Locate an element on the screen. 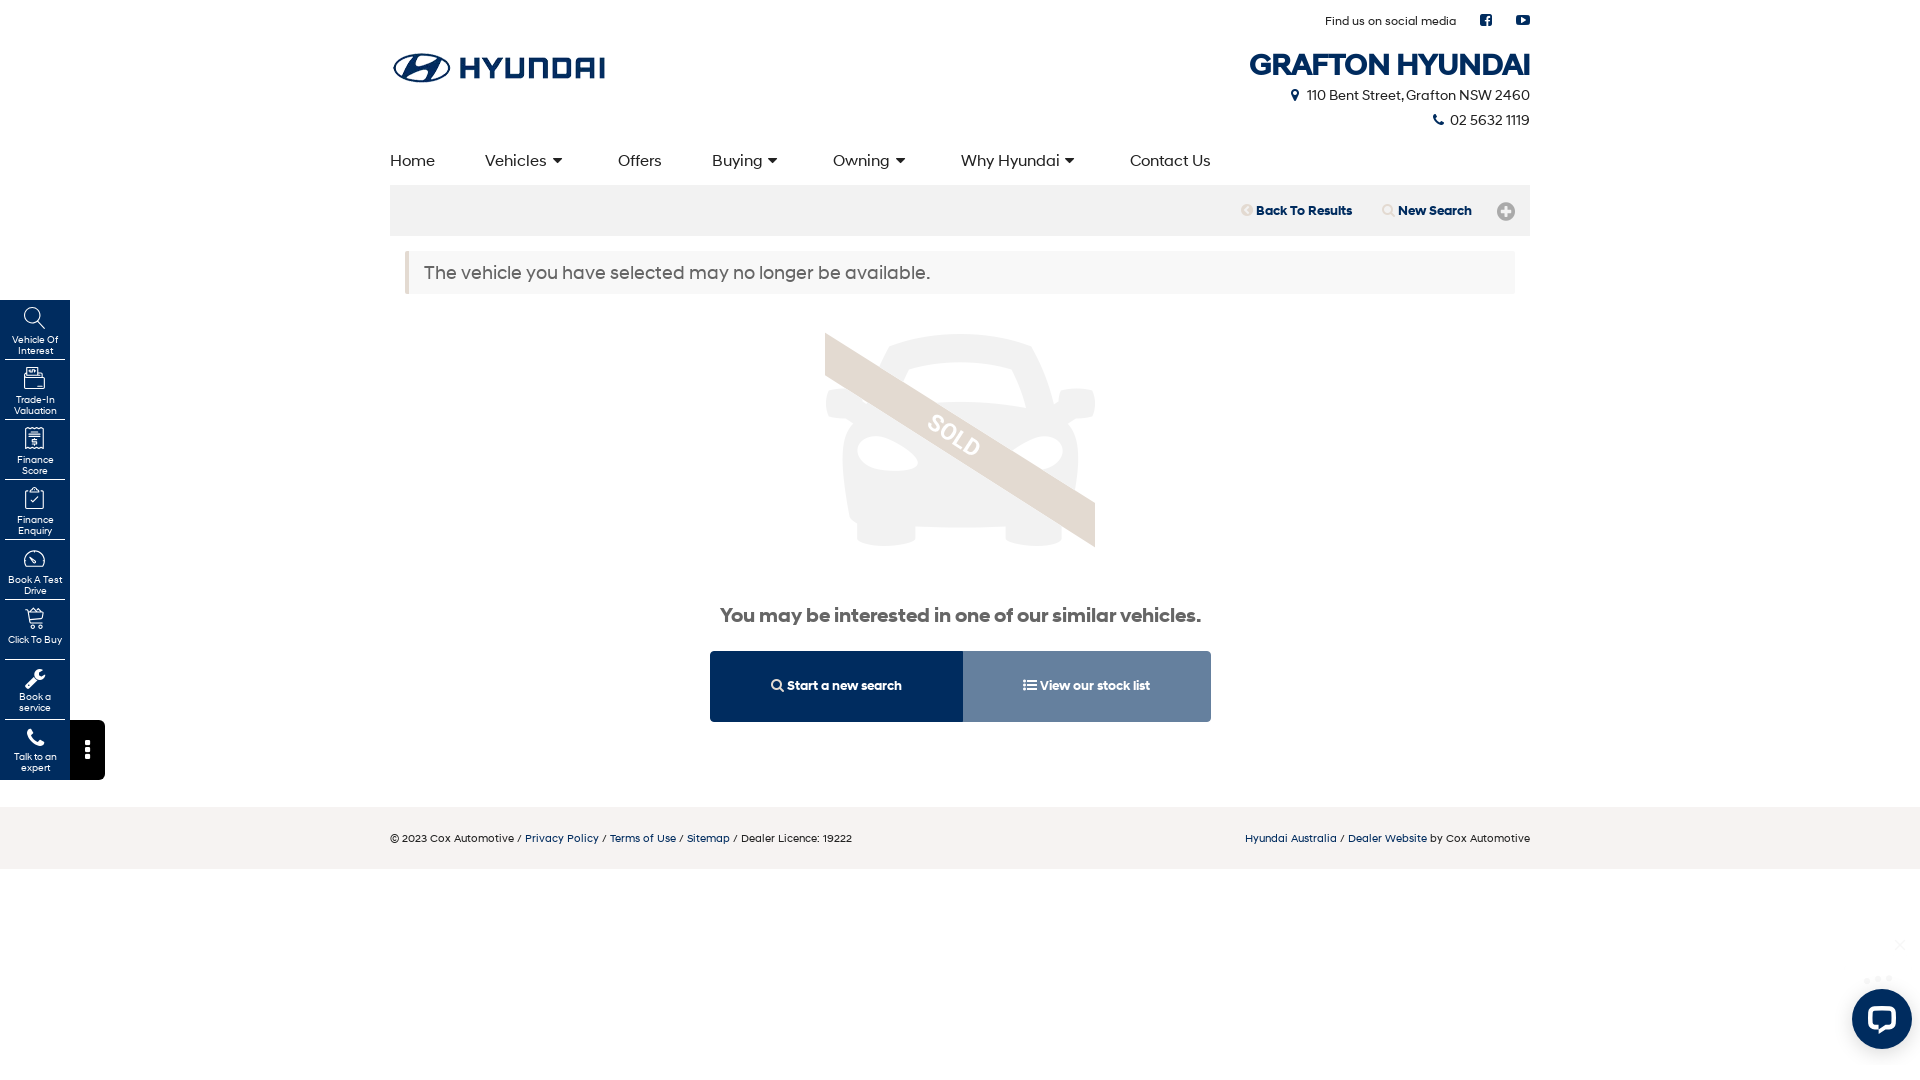  Facebook is located at coordinates (1486, 20).